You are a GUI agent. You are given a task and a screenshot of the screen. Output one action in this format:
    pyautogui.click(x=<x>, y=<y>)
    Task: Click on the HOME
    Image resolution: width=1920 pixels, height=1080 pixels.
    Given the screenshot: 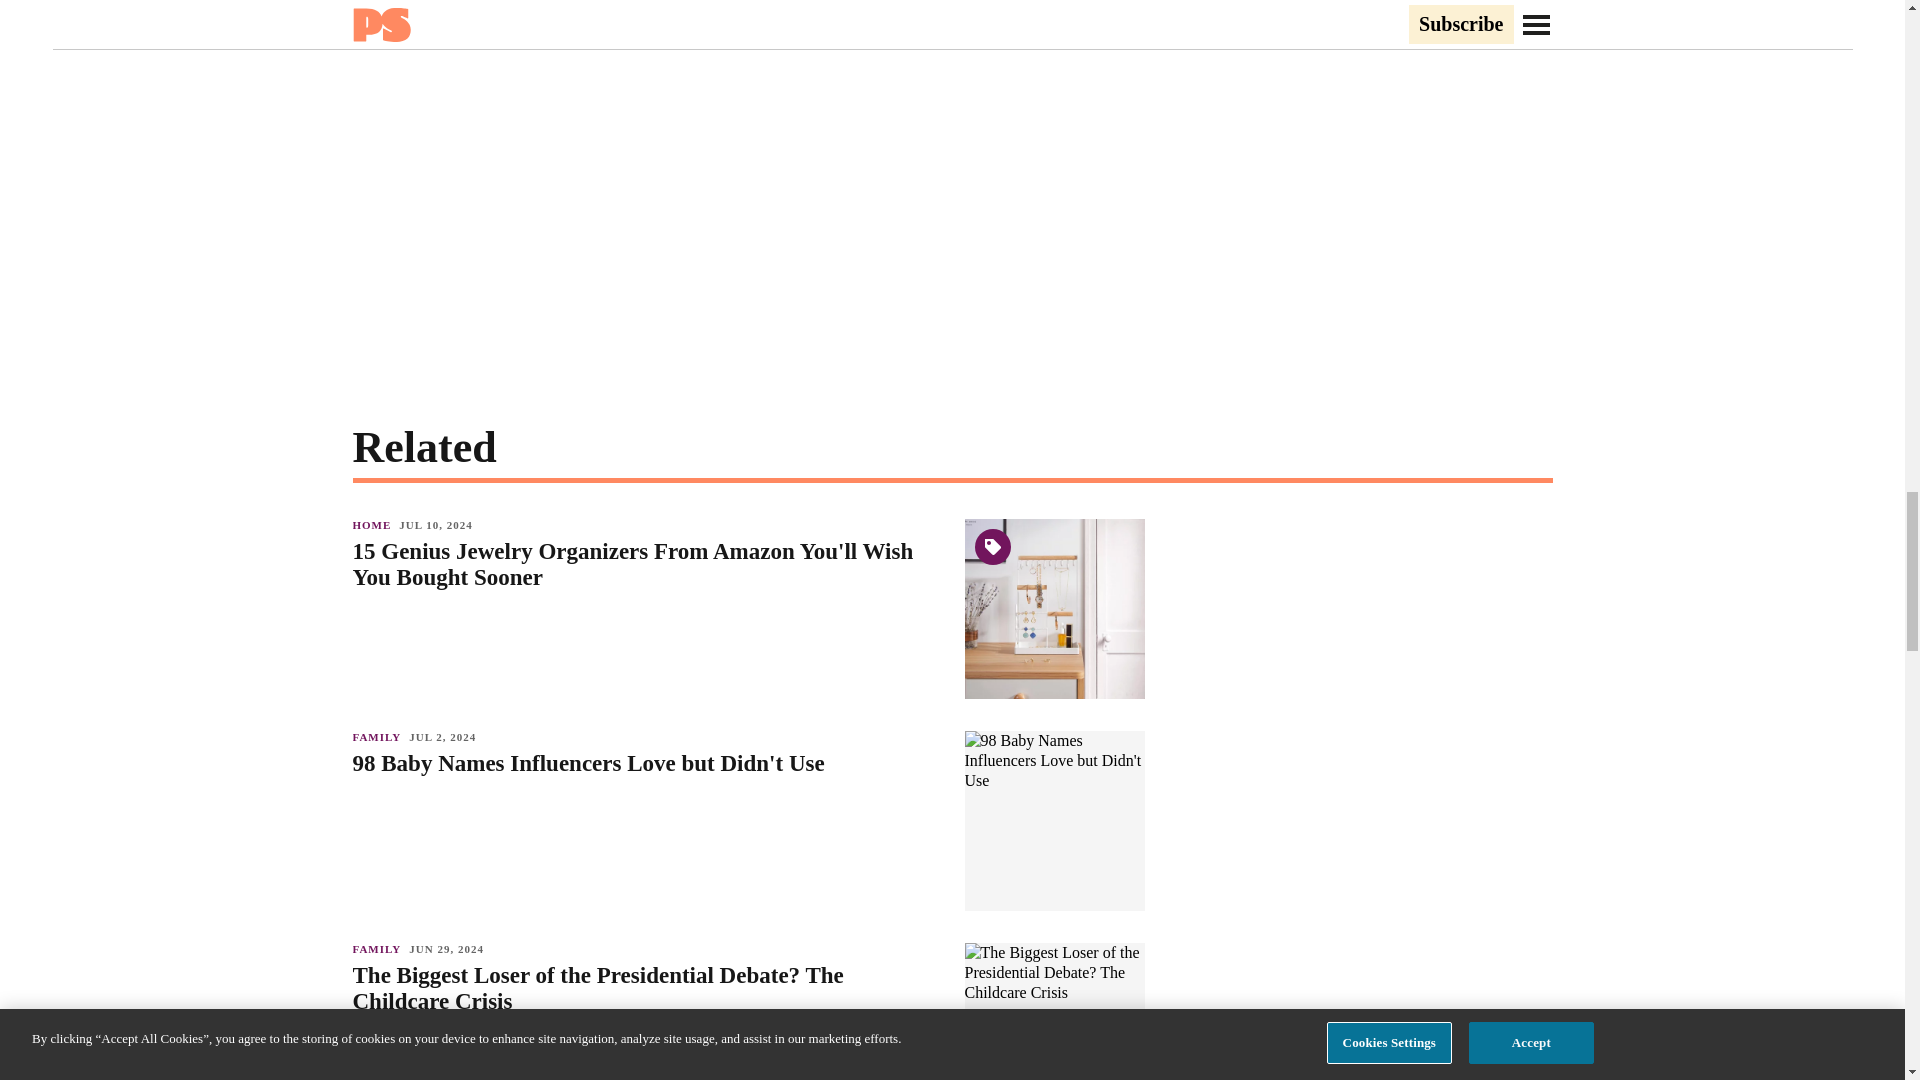 What is the action you would take?
    pyautogui.click(x=375, y=525)
    